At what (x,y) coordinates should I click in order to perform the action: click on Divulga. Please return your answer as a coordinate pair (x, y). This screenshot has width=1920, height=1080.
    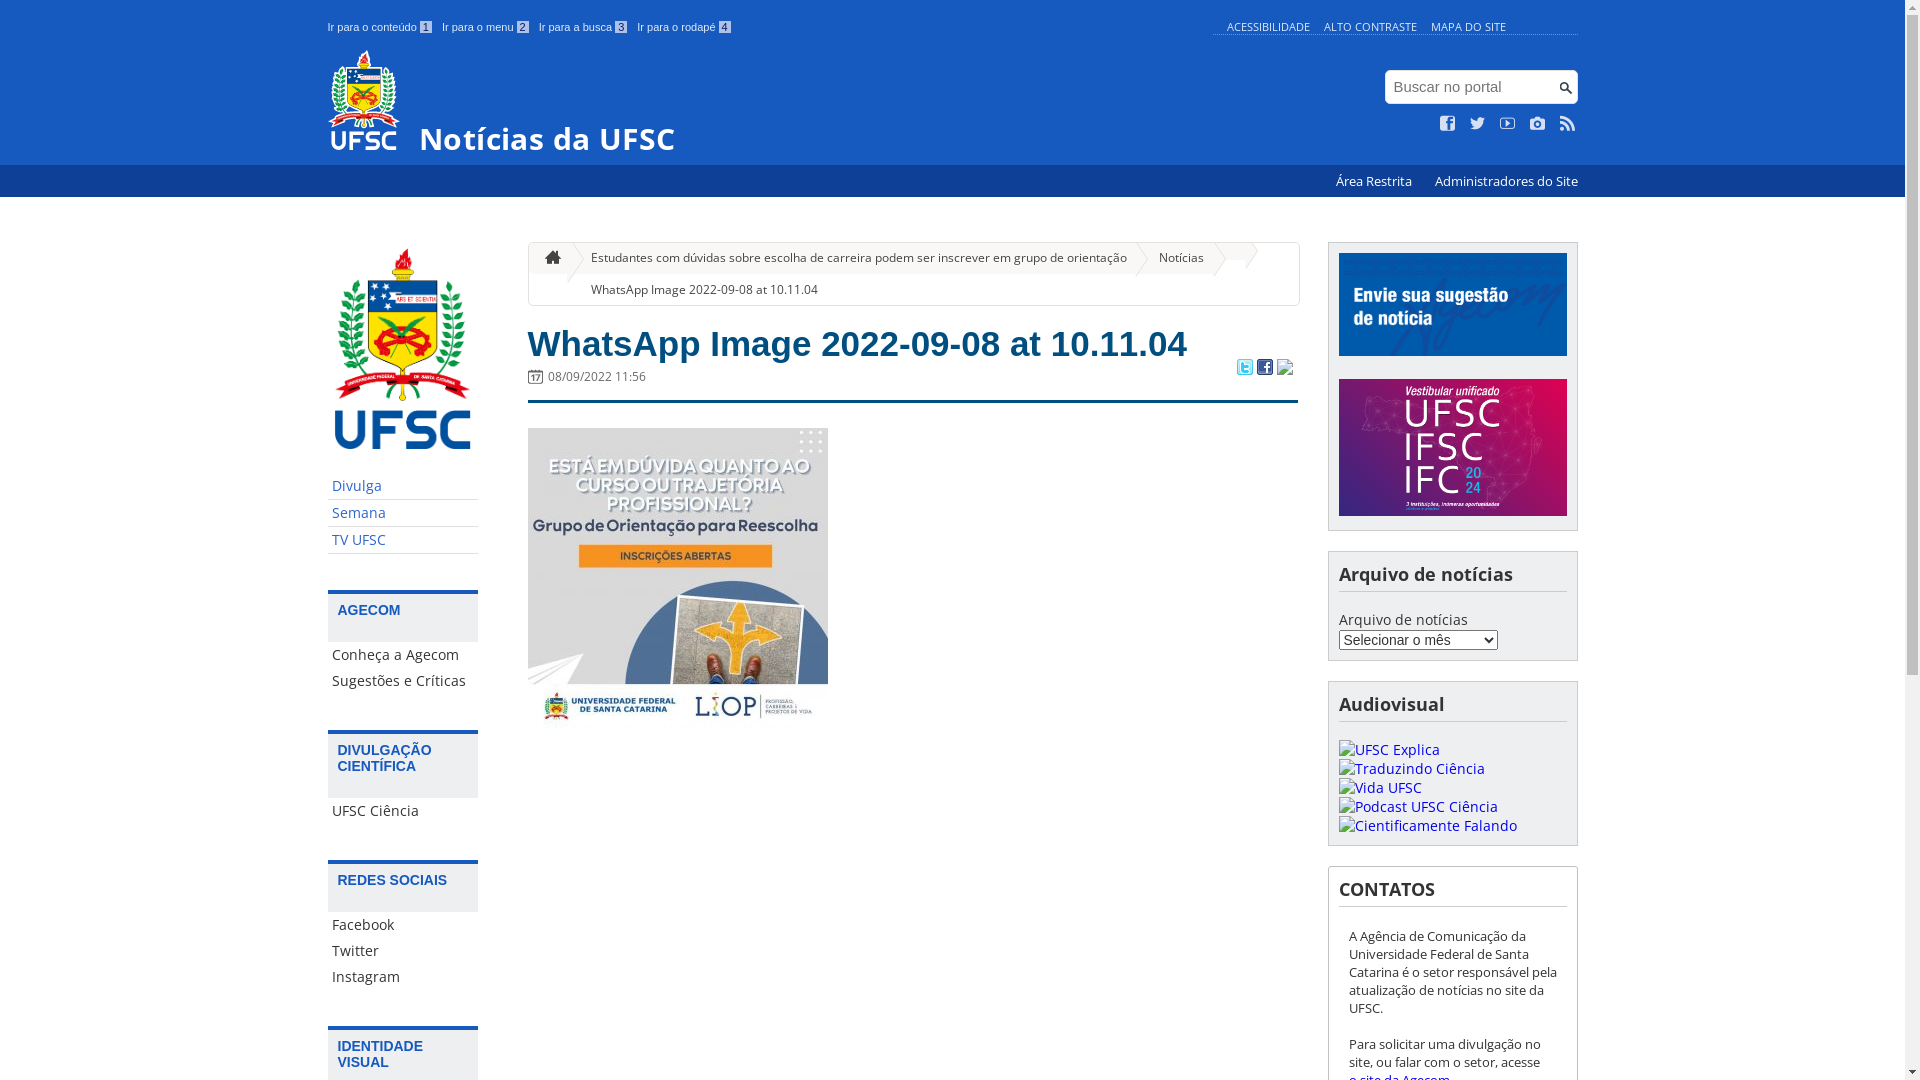
    Looking at the image, I should click on (403, 486).